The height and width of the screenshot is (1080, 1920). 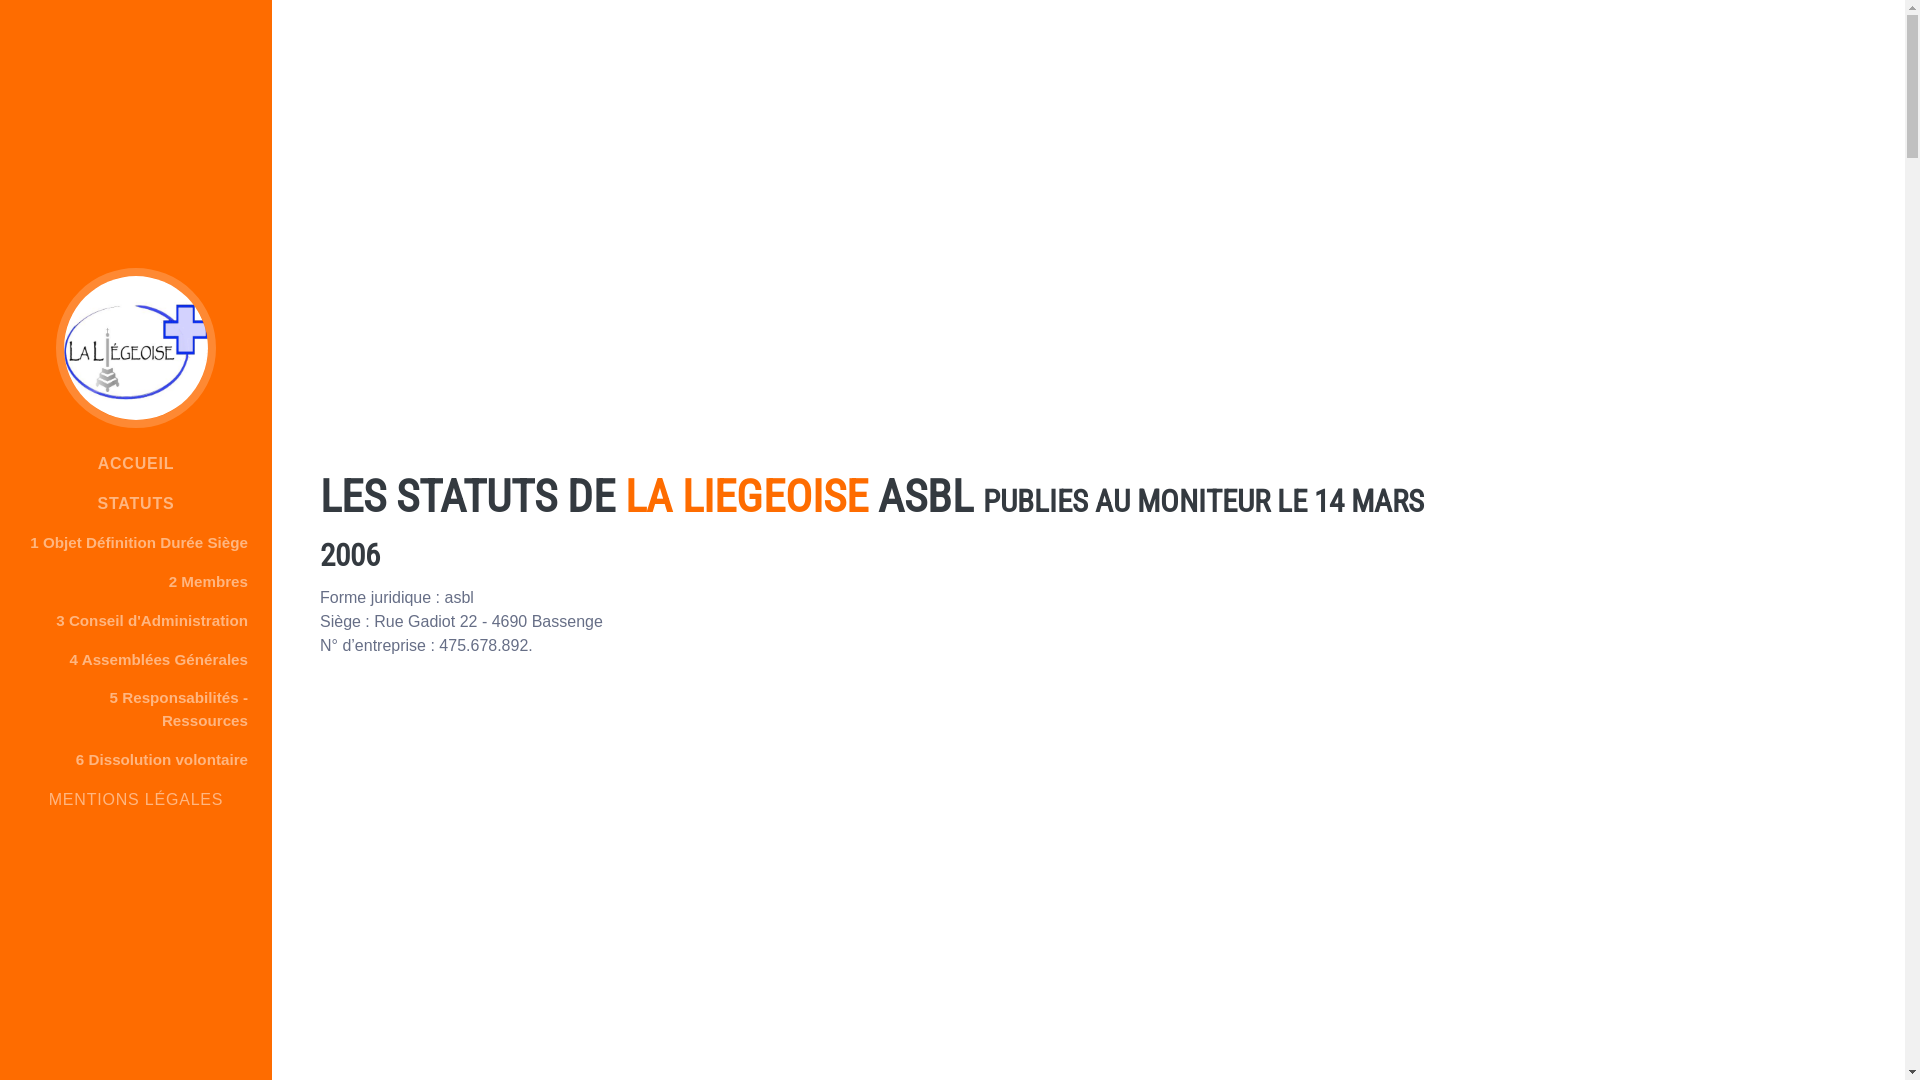 What do you see at coordinates (136, 622) in the screenshot?
I see `3 Conseil d'Administration` at bounding box center [136, 622].